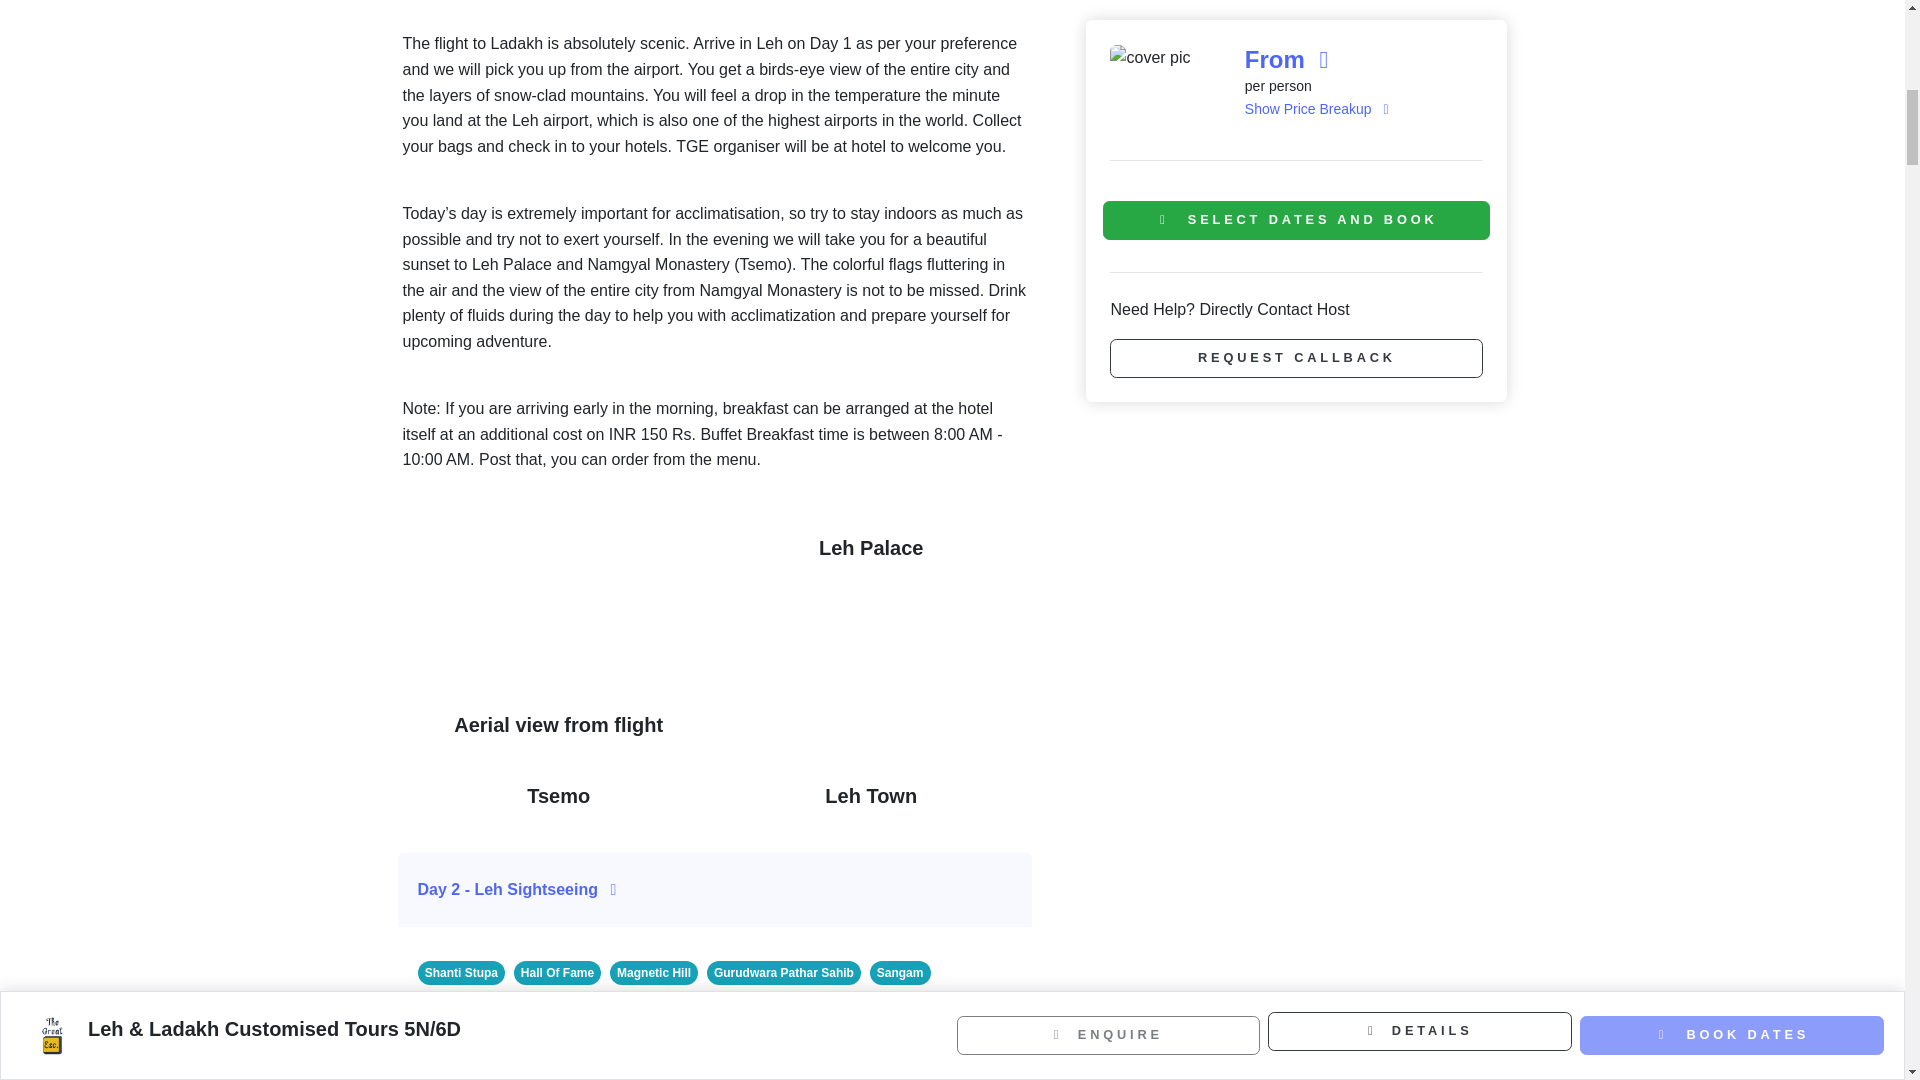  Describe the element at coordinates (716, 890) in the screenshot. I see `Day 2 - Leh Sightseeing` at that location.